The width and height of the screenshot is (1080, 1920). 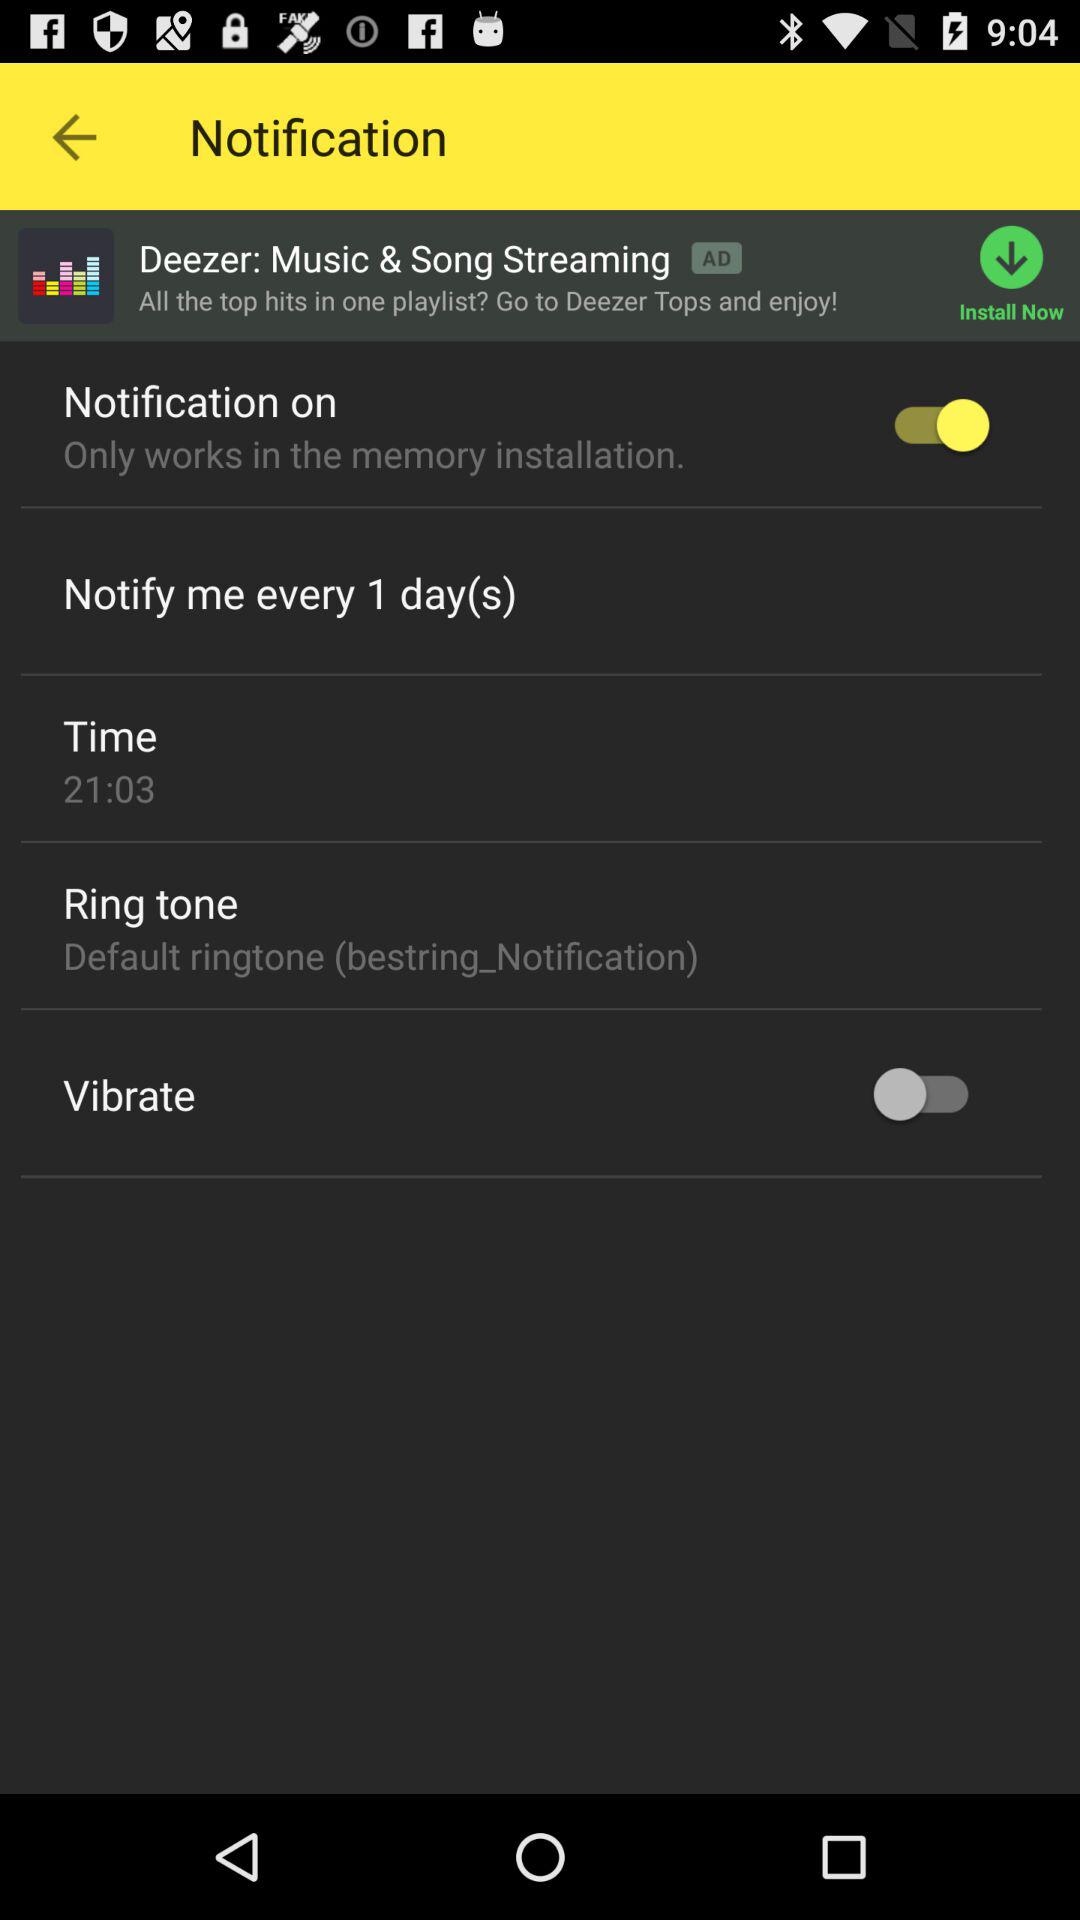 I want to click on scroll to the deezer music song app, so click(x=440, y=258).